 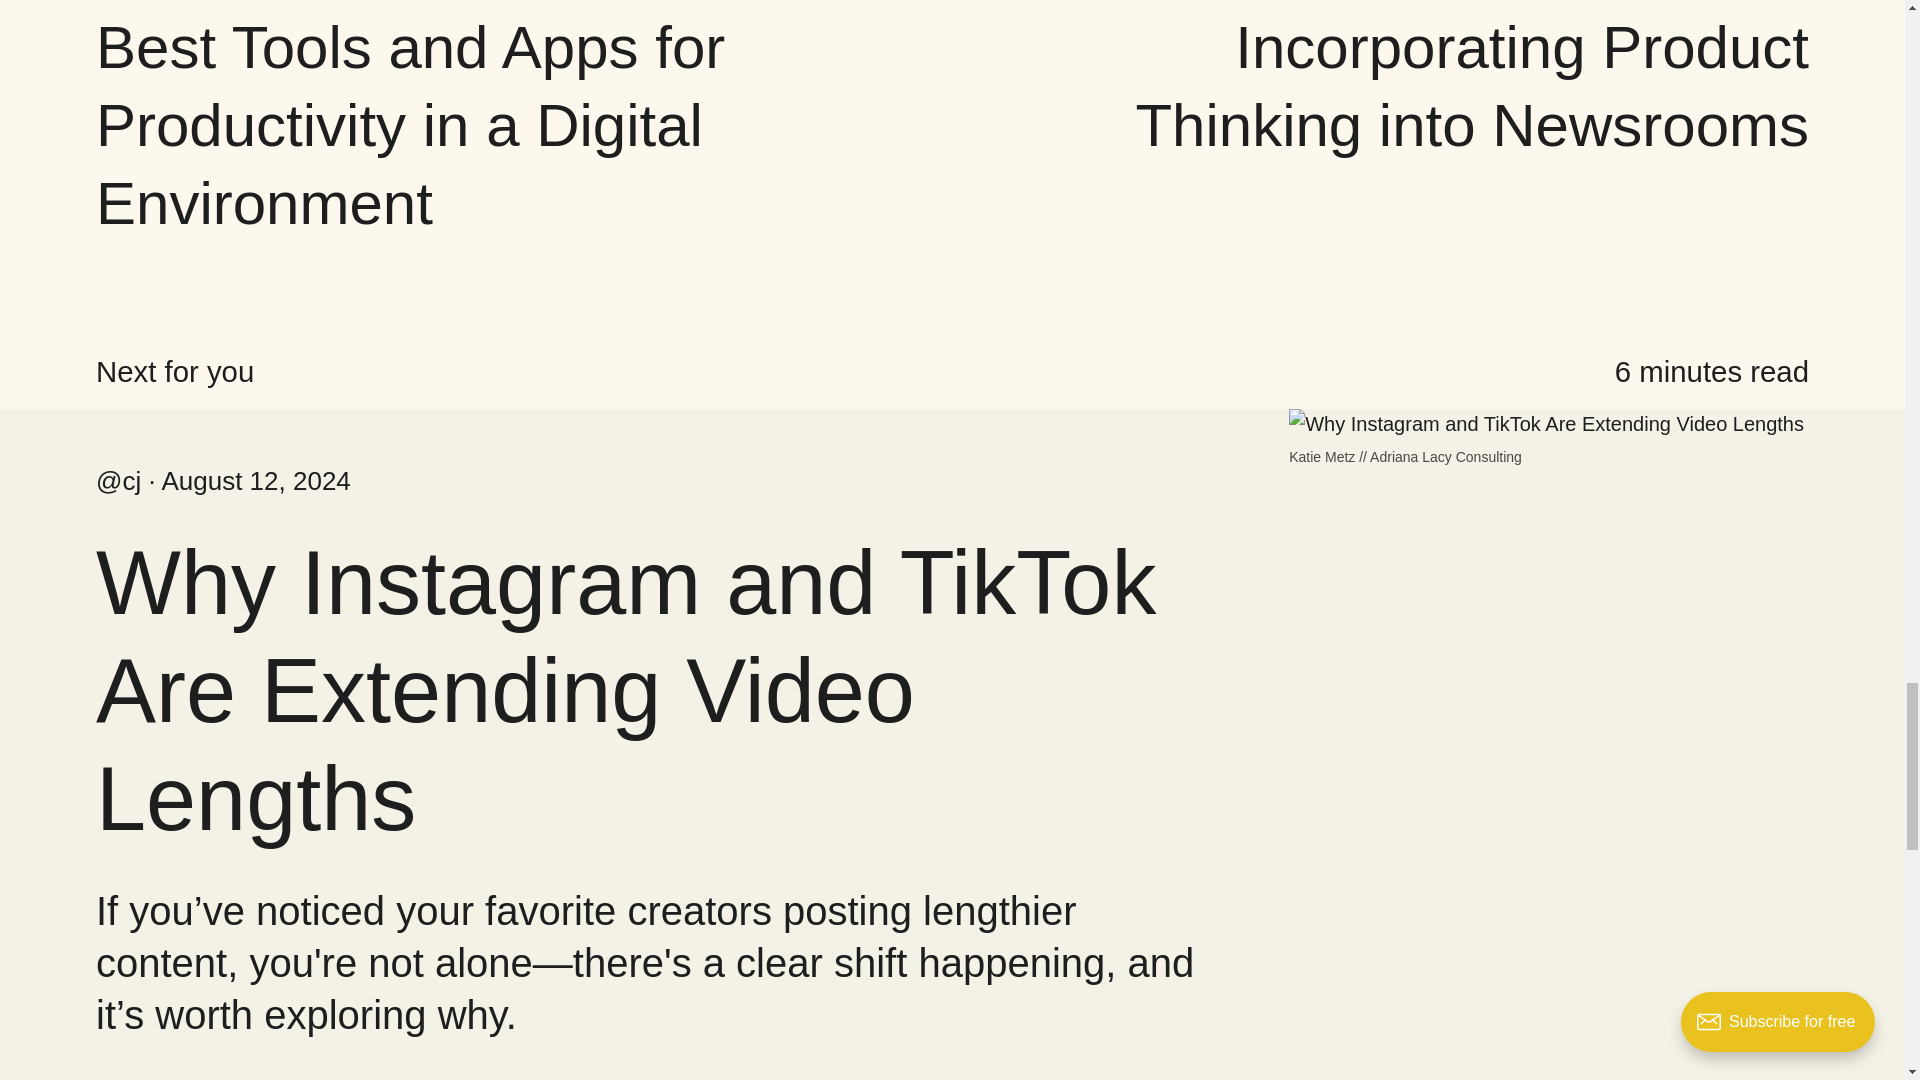 What do you see at coordinates (118, 480) in the screenshot?
I see `cj` at bounding box center [118, 480].